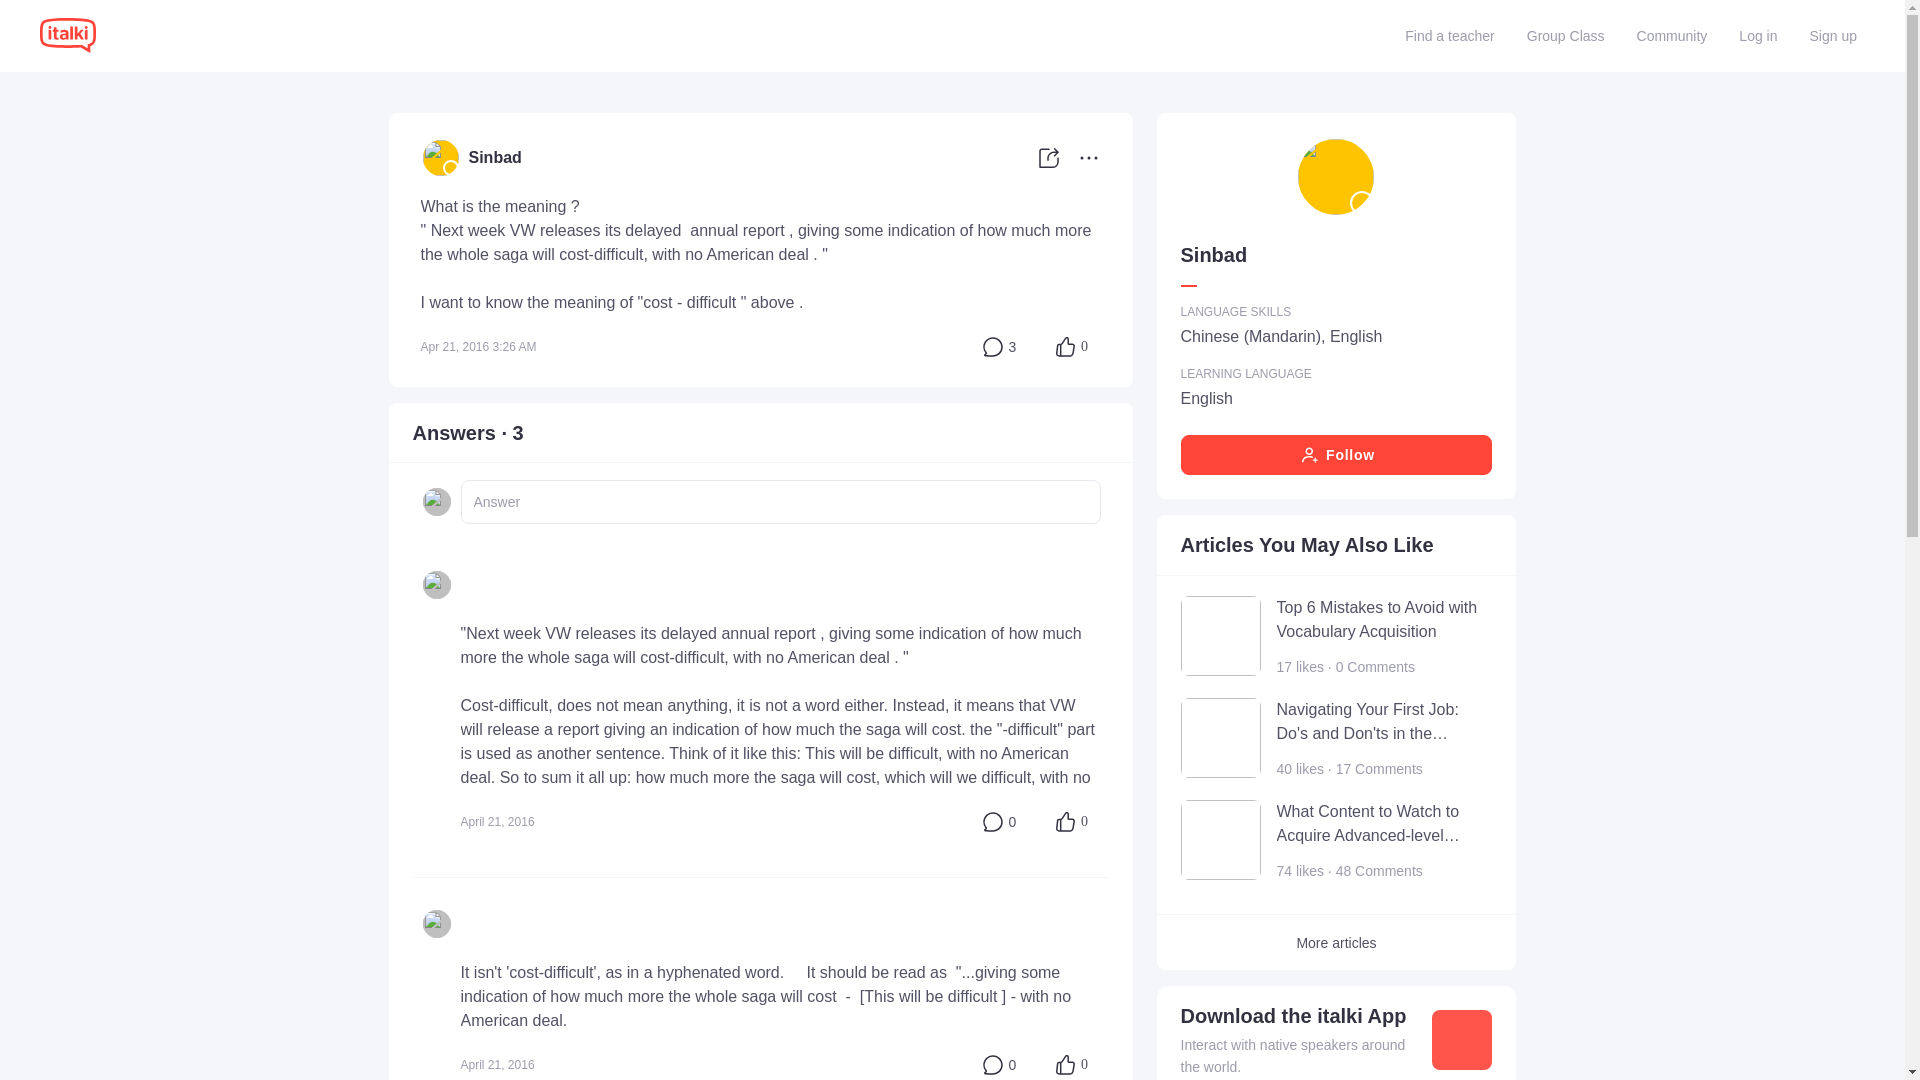  What do you see at coordinates (1672, 36) in the screenshot?
I see `Community` at bounding box center [1672, 36].